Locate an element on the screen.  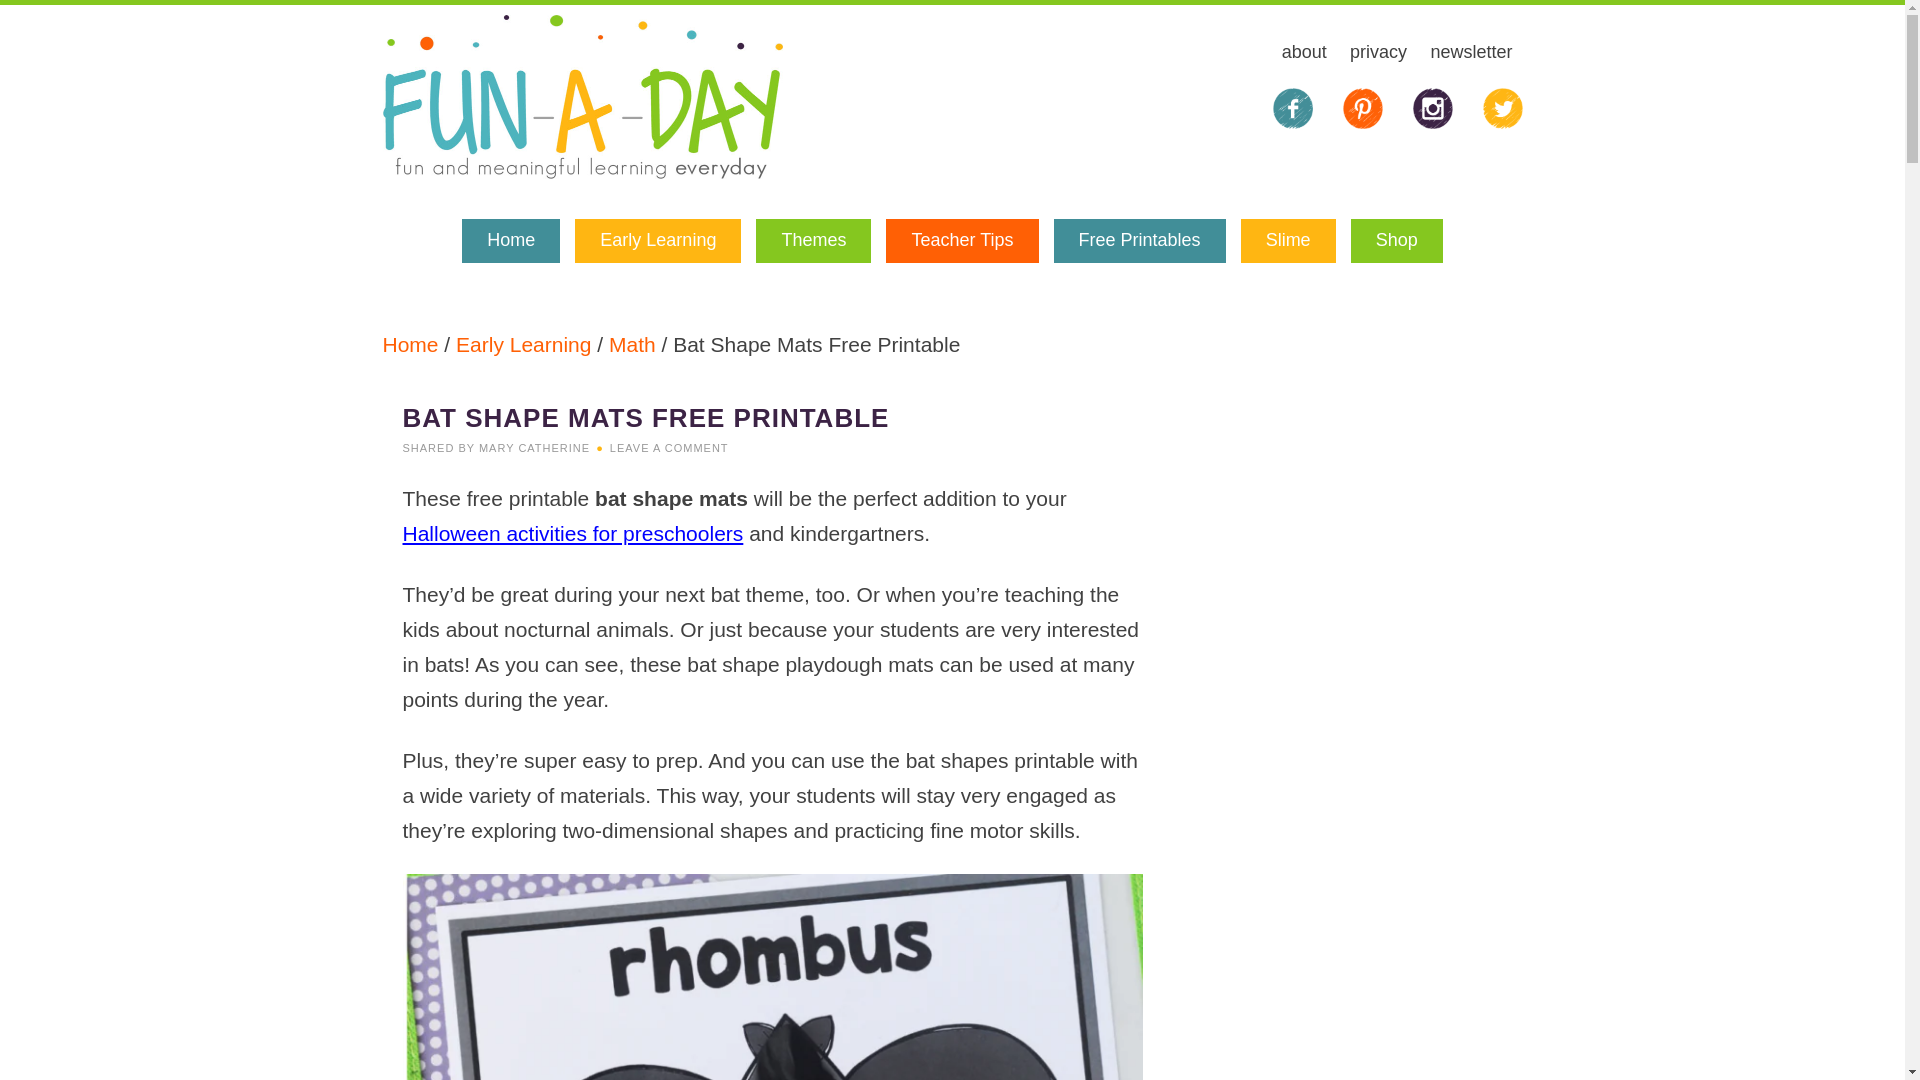
privacy is located at coordinates (1378, 54).